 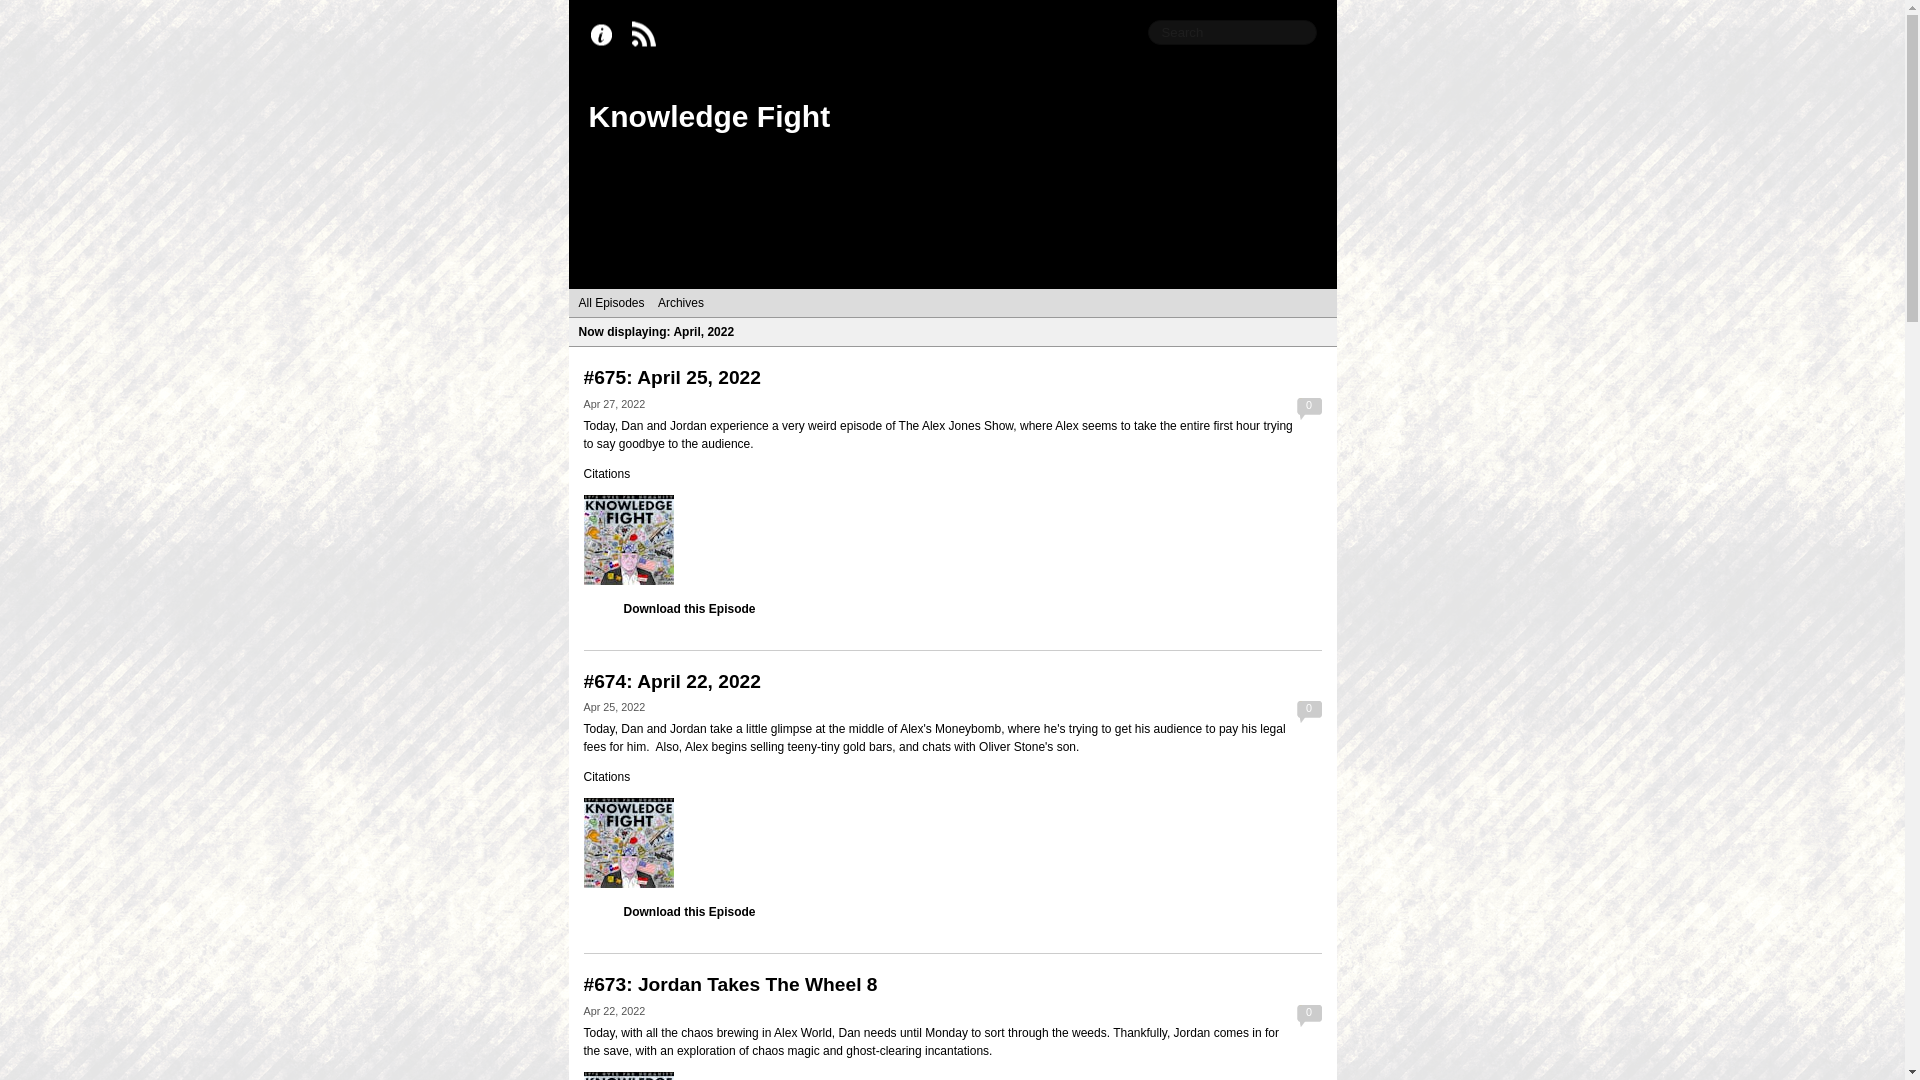 I want to click on RSS Feed, so click(x=648, y=35).